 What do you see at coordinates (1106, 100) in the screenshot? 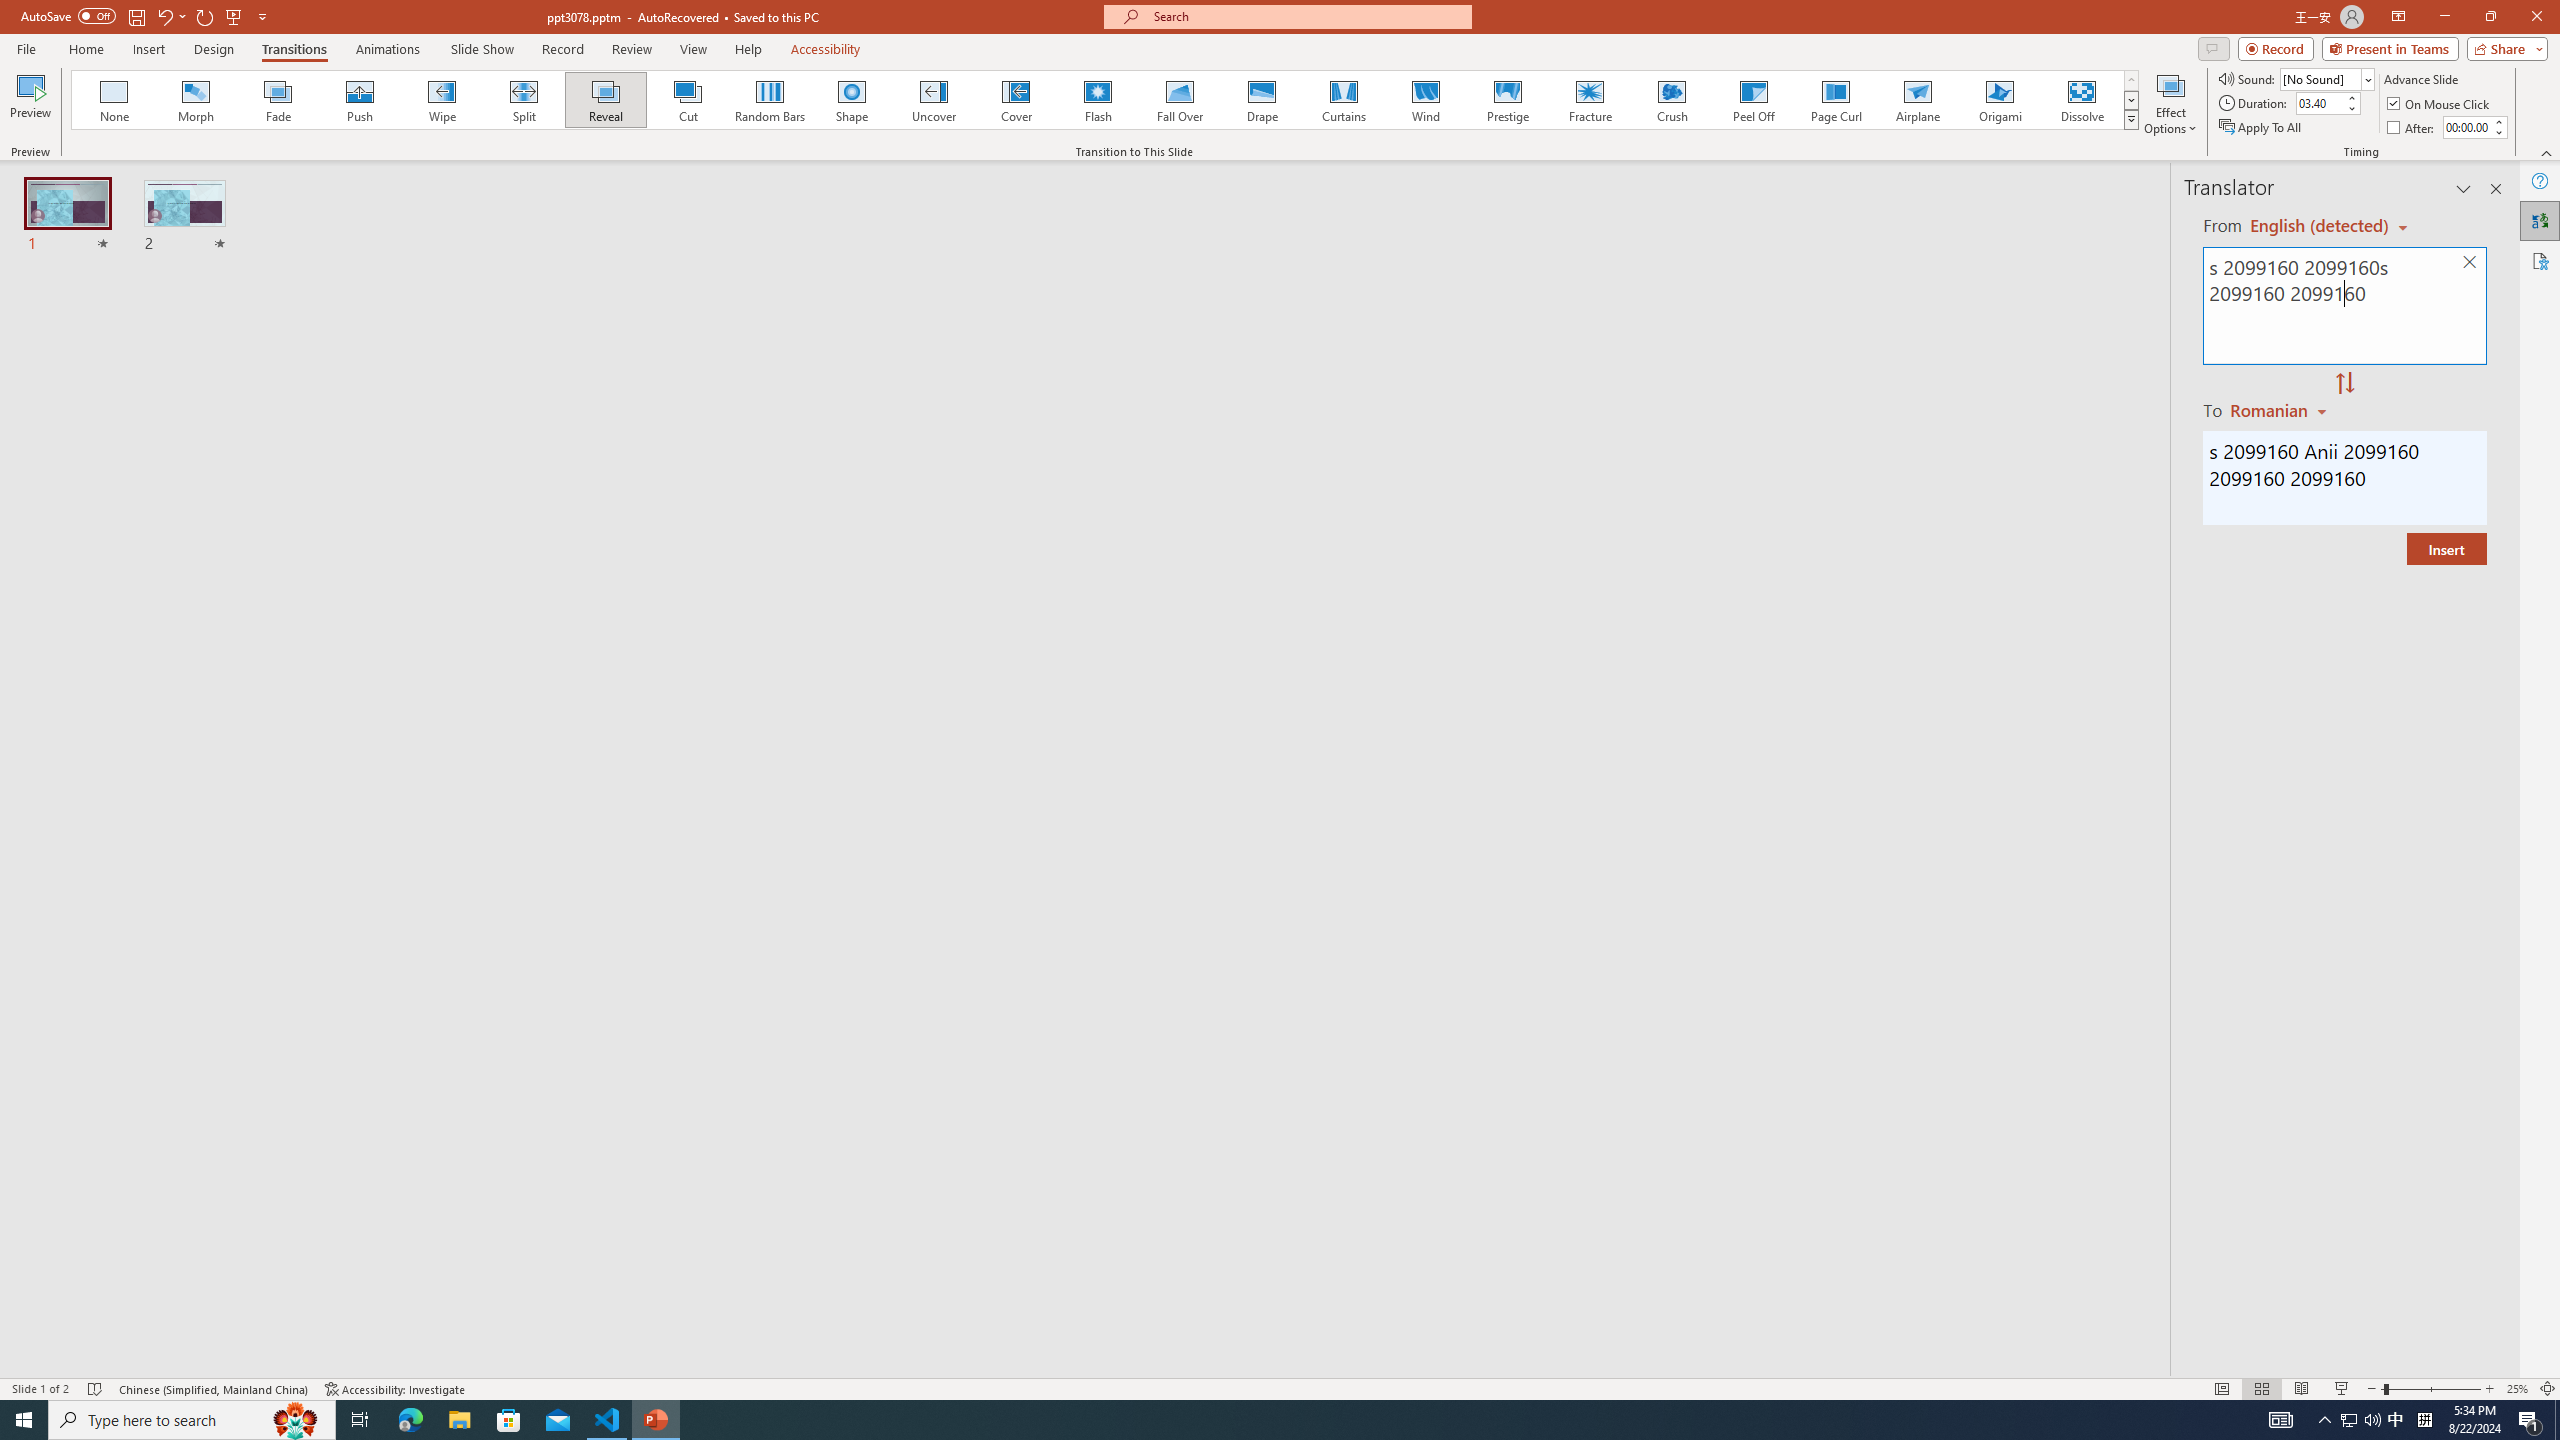
I see `AutomationID: AnimationTransitionGallery` at bounding box center [1106, 100].